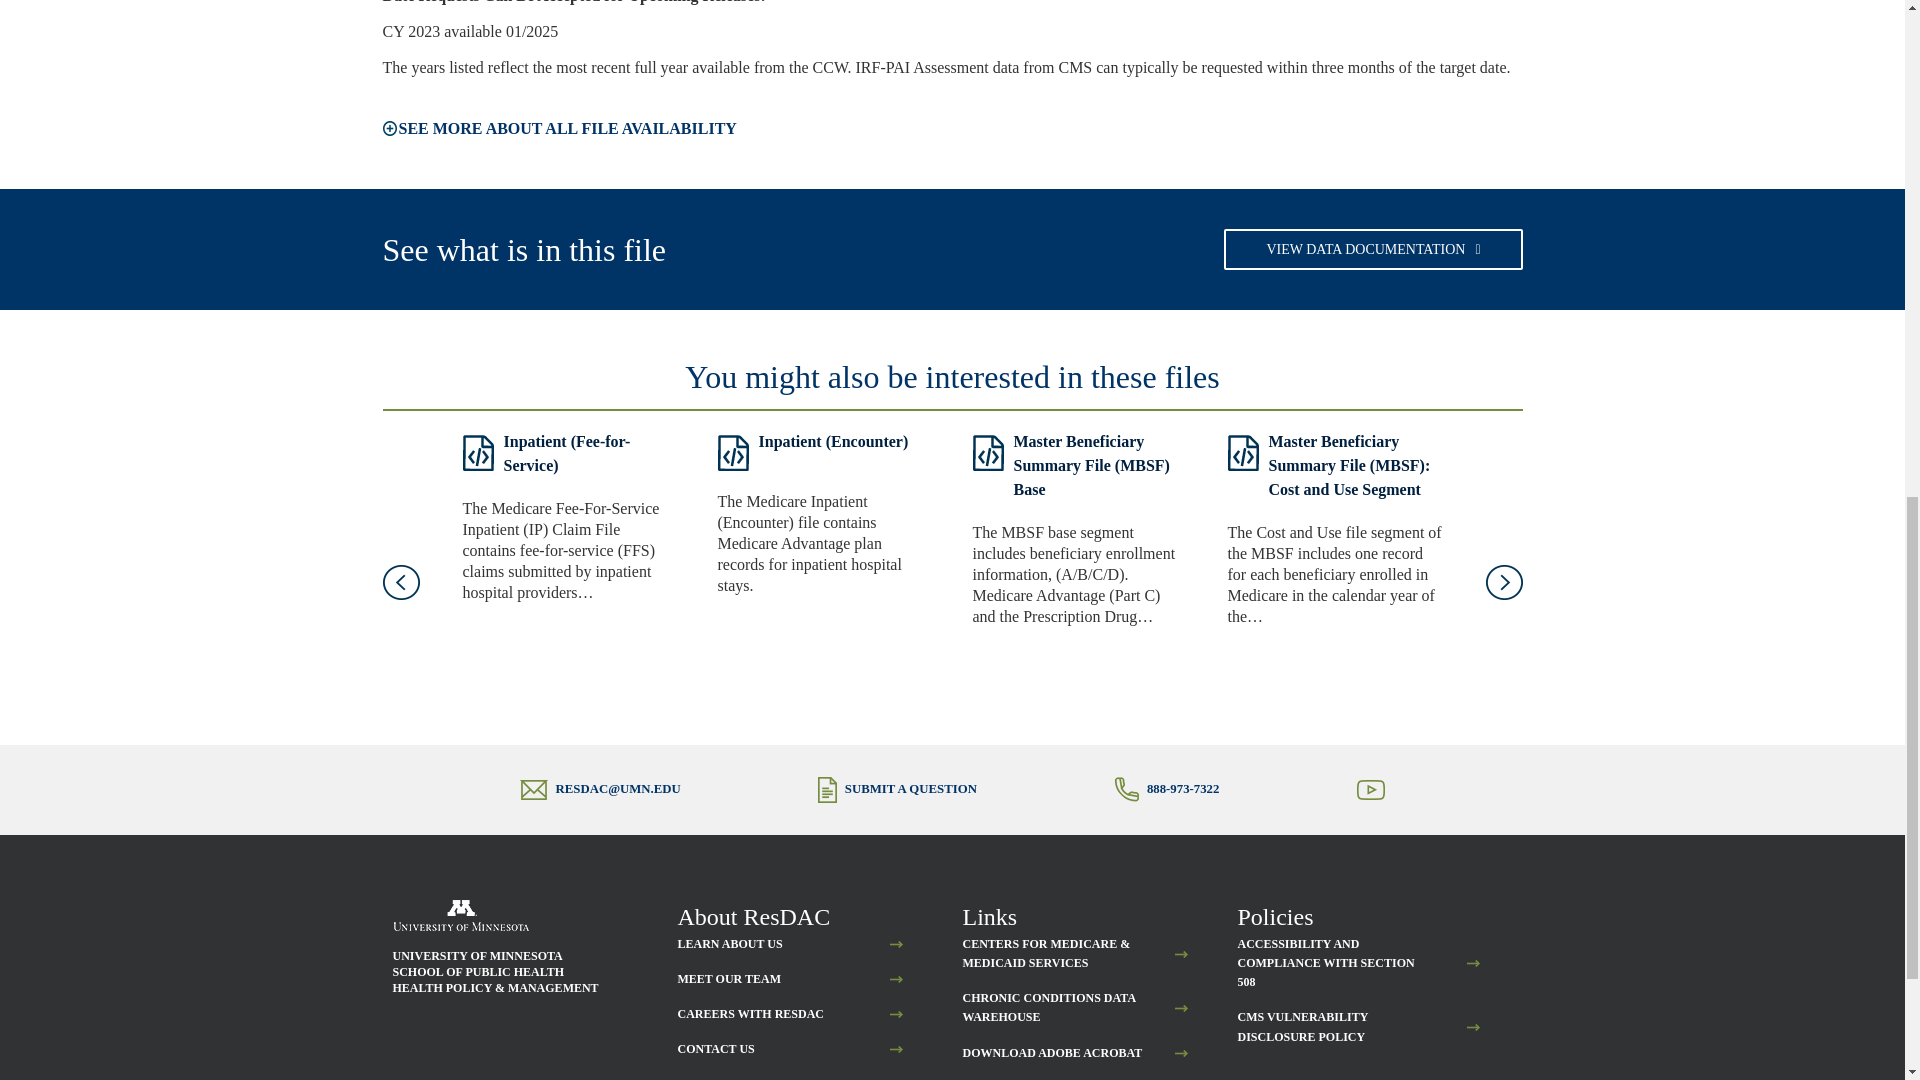 This screenshot has height=1080, width=1920. I want to click on University of Minnesota School of Public Health, so click(460, 915).